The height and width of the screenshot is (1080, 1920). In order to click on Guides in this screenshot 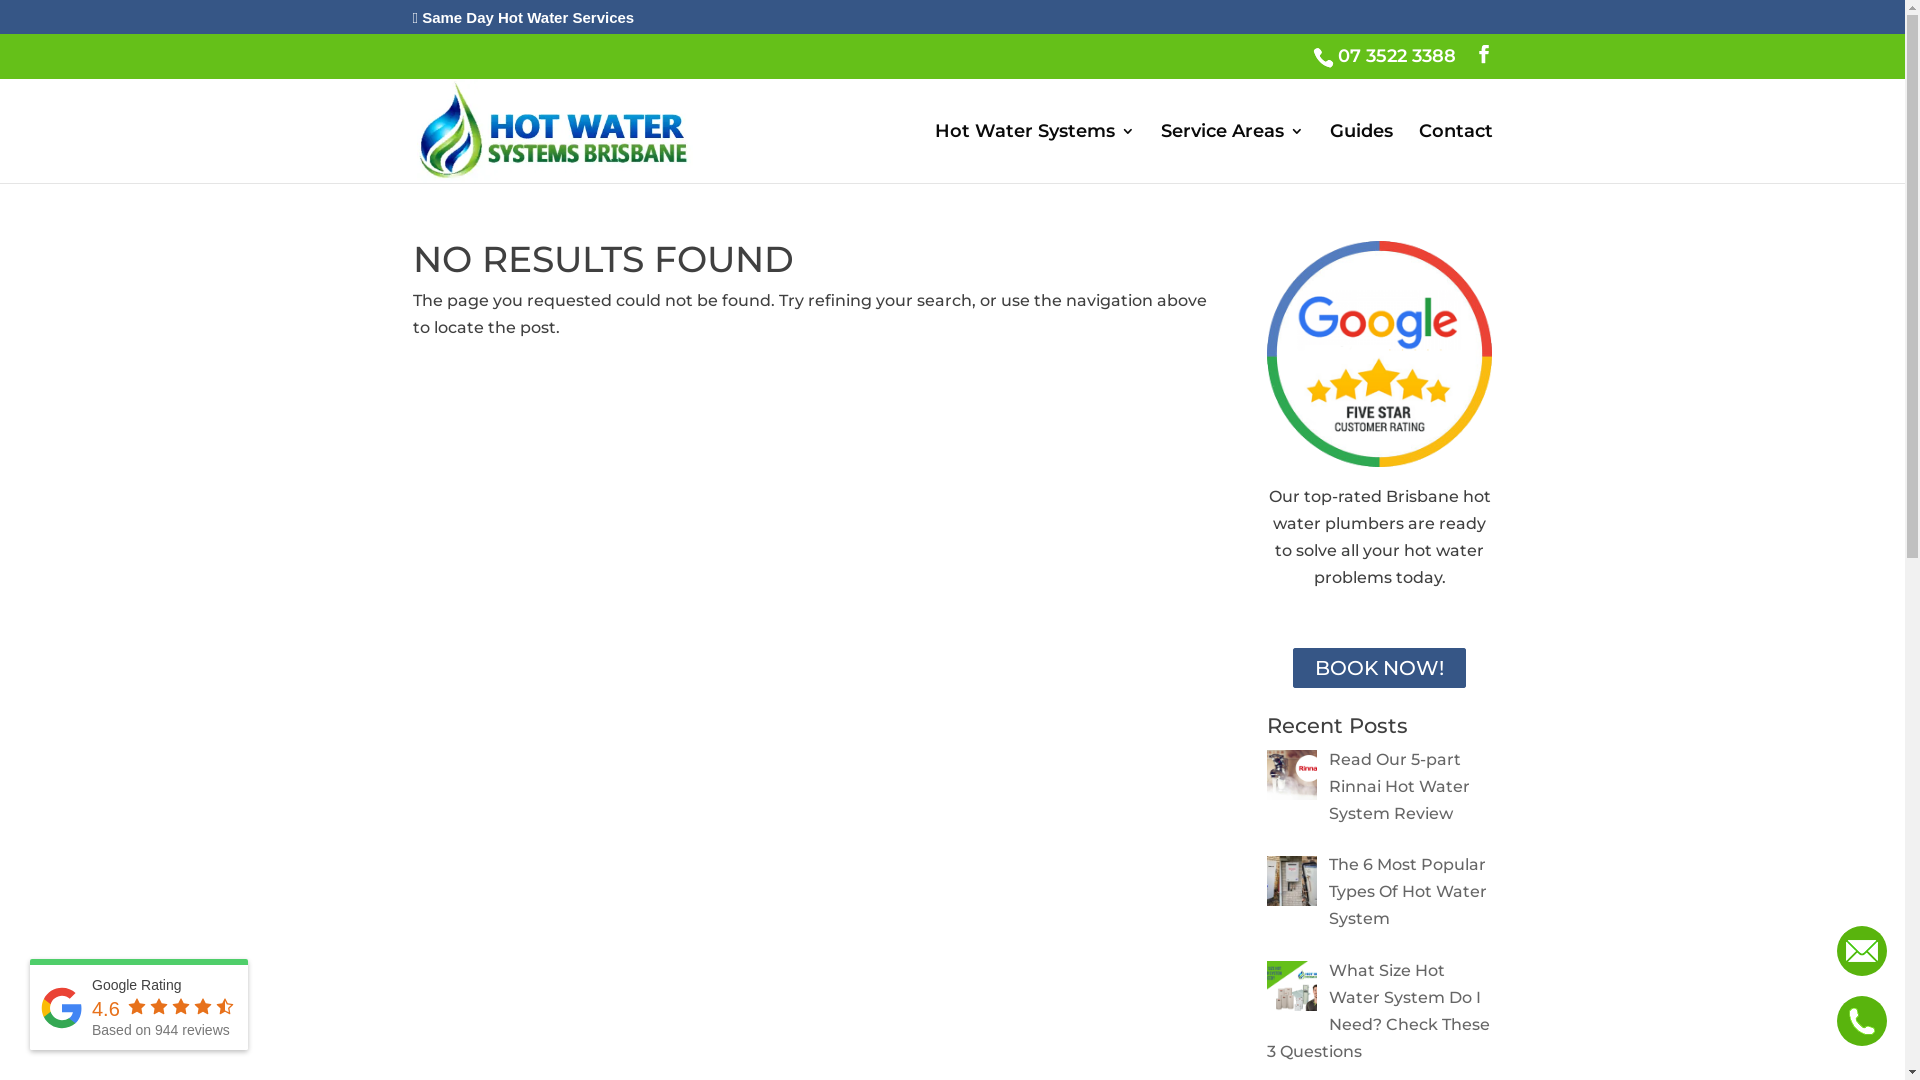, I will do `click(1362, 154)`.